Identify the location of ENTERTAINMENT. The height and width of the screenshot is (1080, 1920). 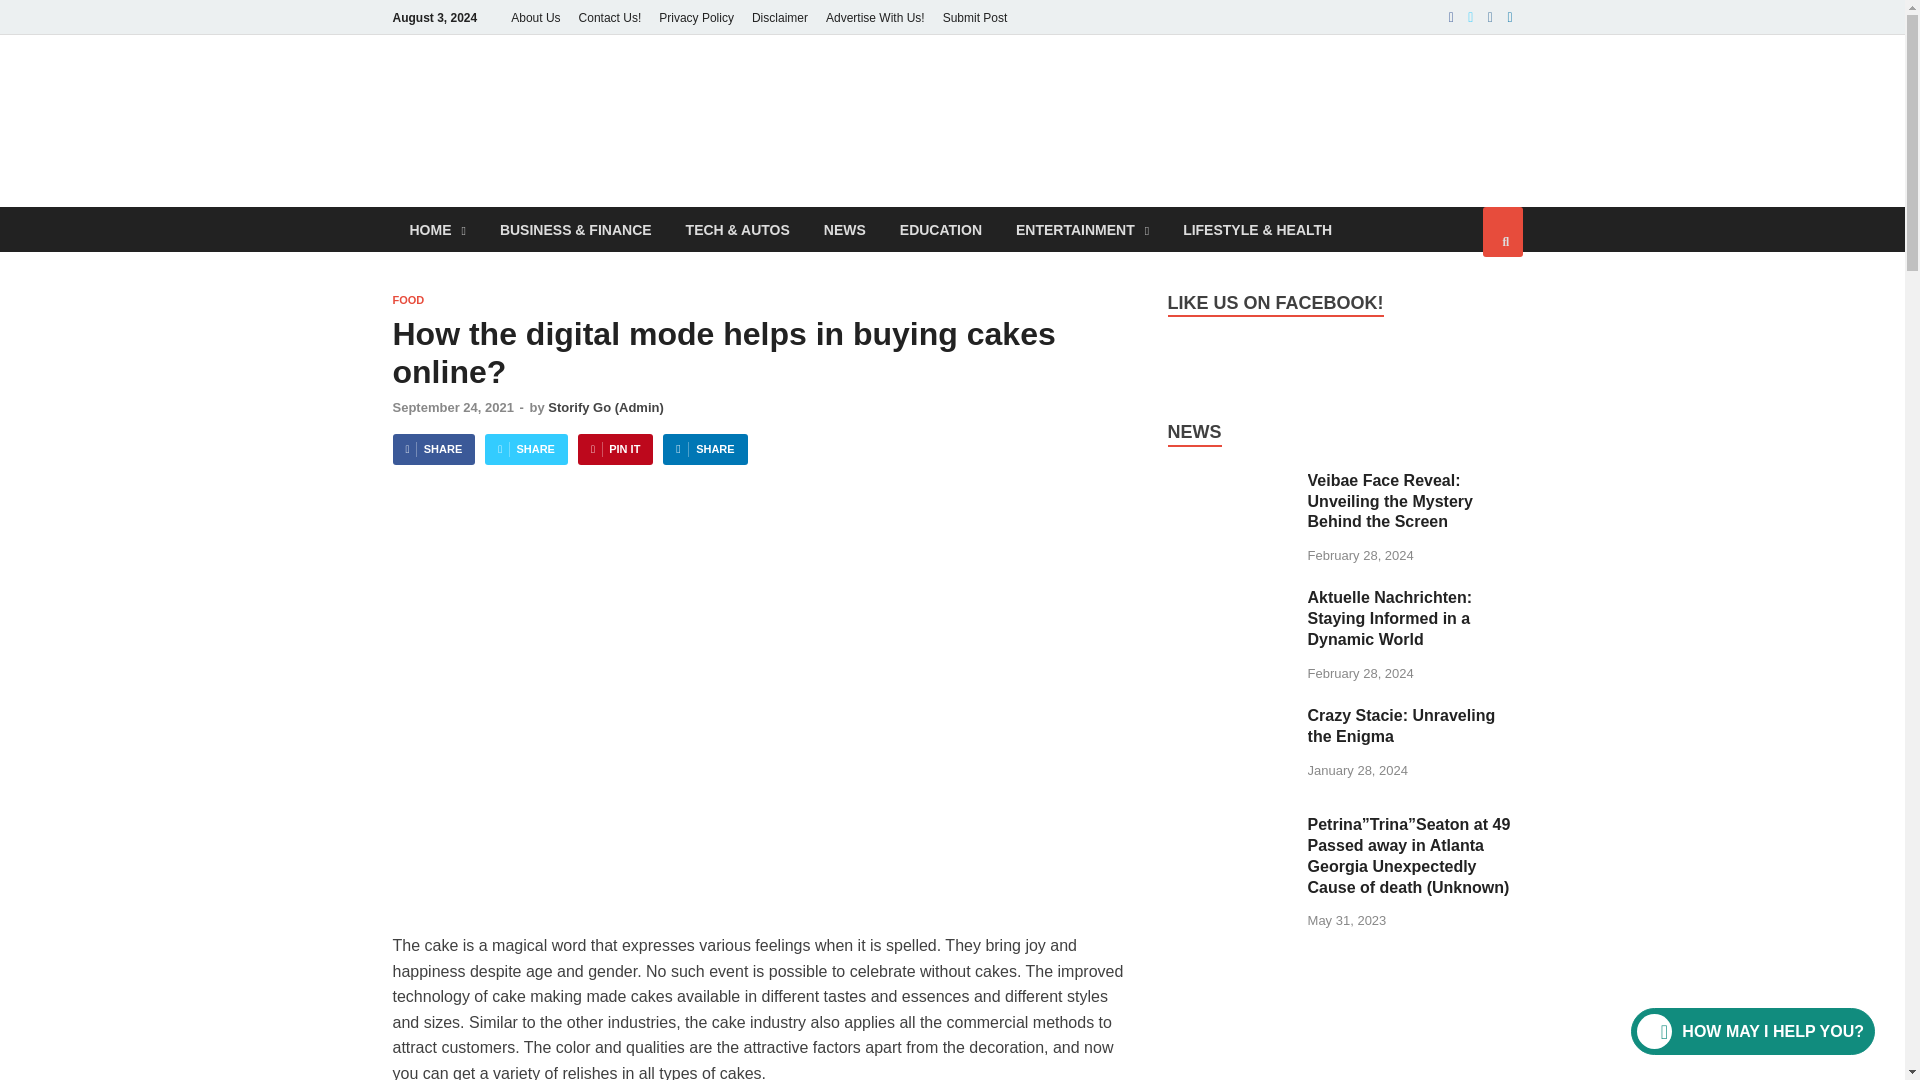
(1082, 229).